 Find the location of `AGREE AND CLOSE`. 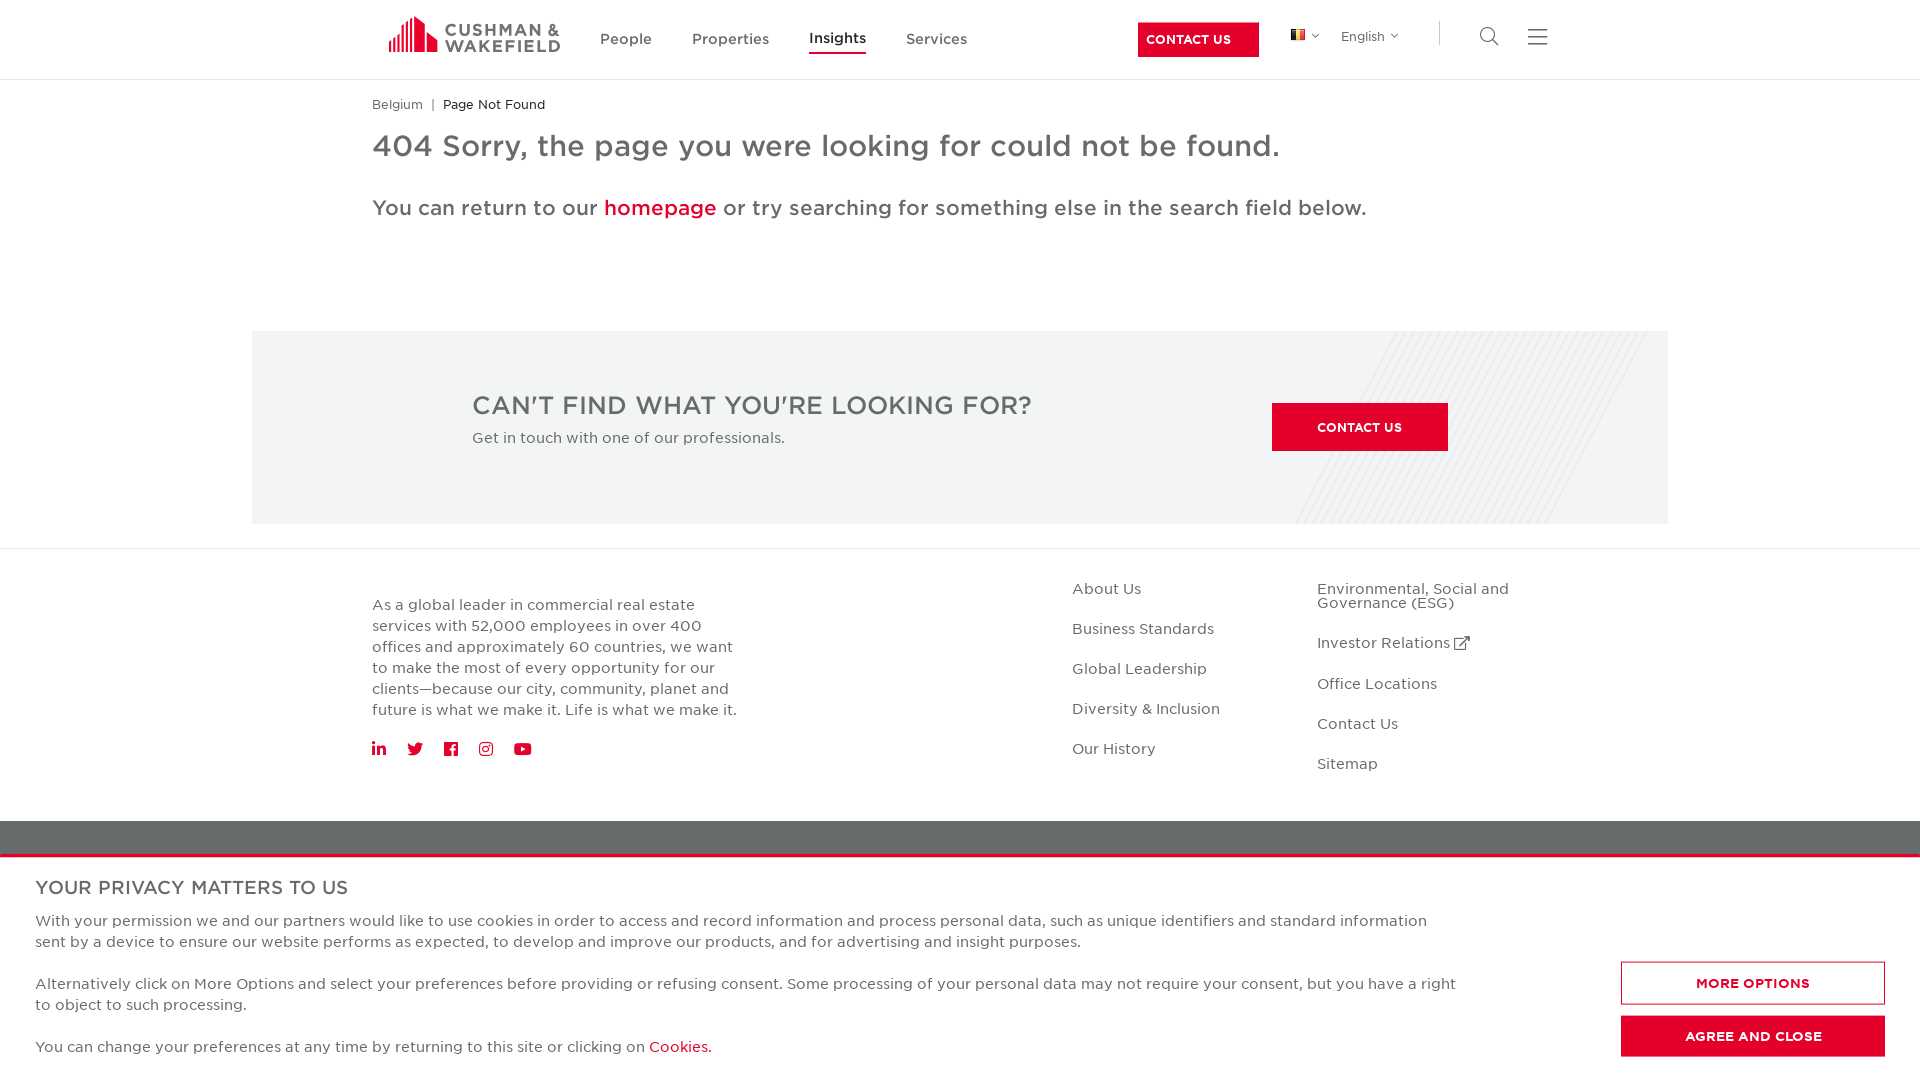

AGREE AND CLOSE is located at coordinates (1752, 1036).